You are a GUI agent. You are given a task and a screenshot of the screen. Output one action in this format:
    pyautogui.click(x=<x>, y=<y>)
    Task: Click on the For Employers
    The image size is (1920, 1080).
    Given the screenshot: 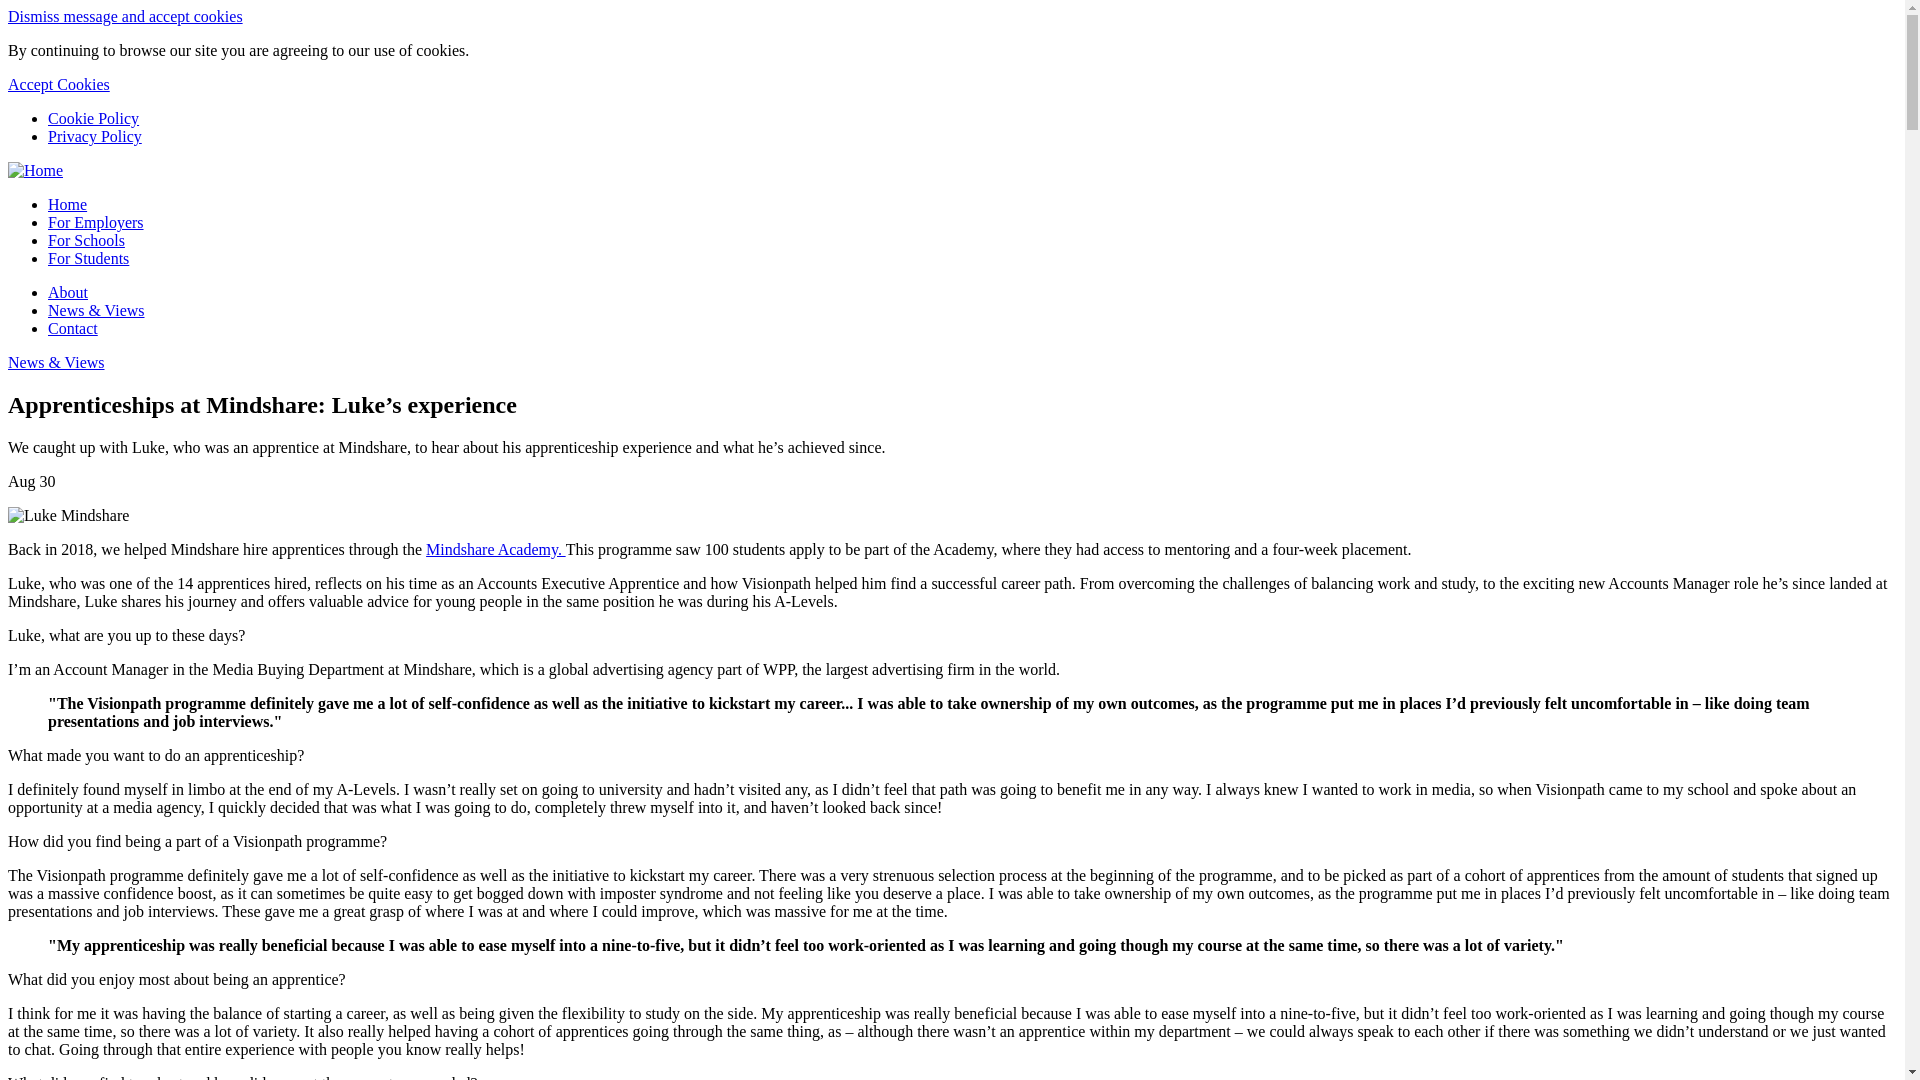 What is the action you would take?
    pyautogui.click(x=96, y=222)
    